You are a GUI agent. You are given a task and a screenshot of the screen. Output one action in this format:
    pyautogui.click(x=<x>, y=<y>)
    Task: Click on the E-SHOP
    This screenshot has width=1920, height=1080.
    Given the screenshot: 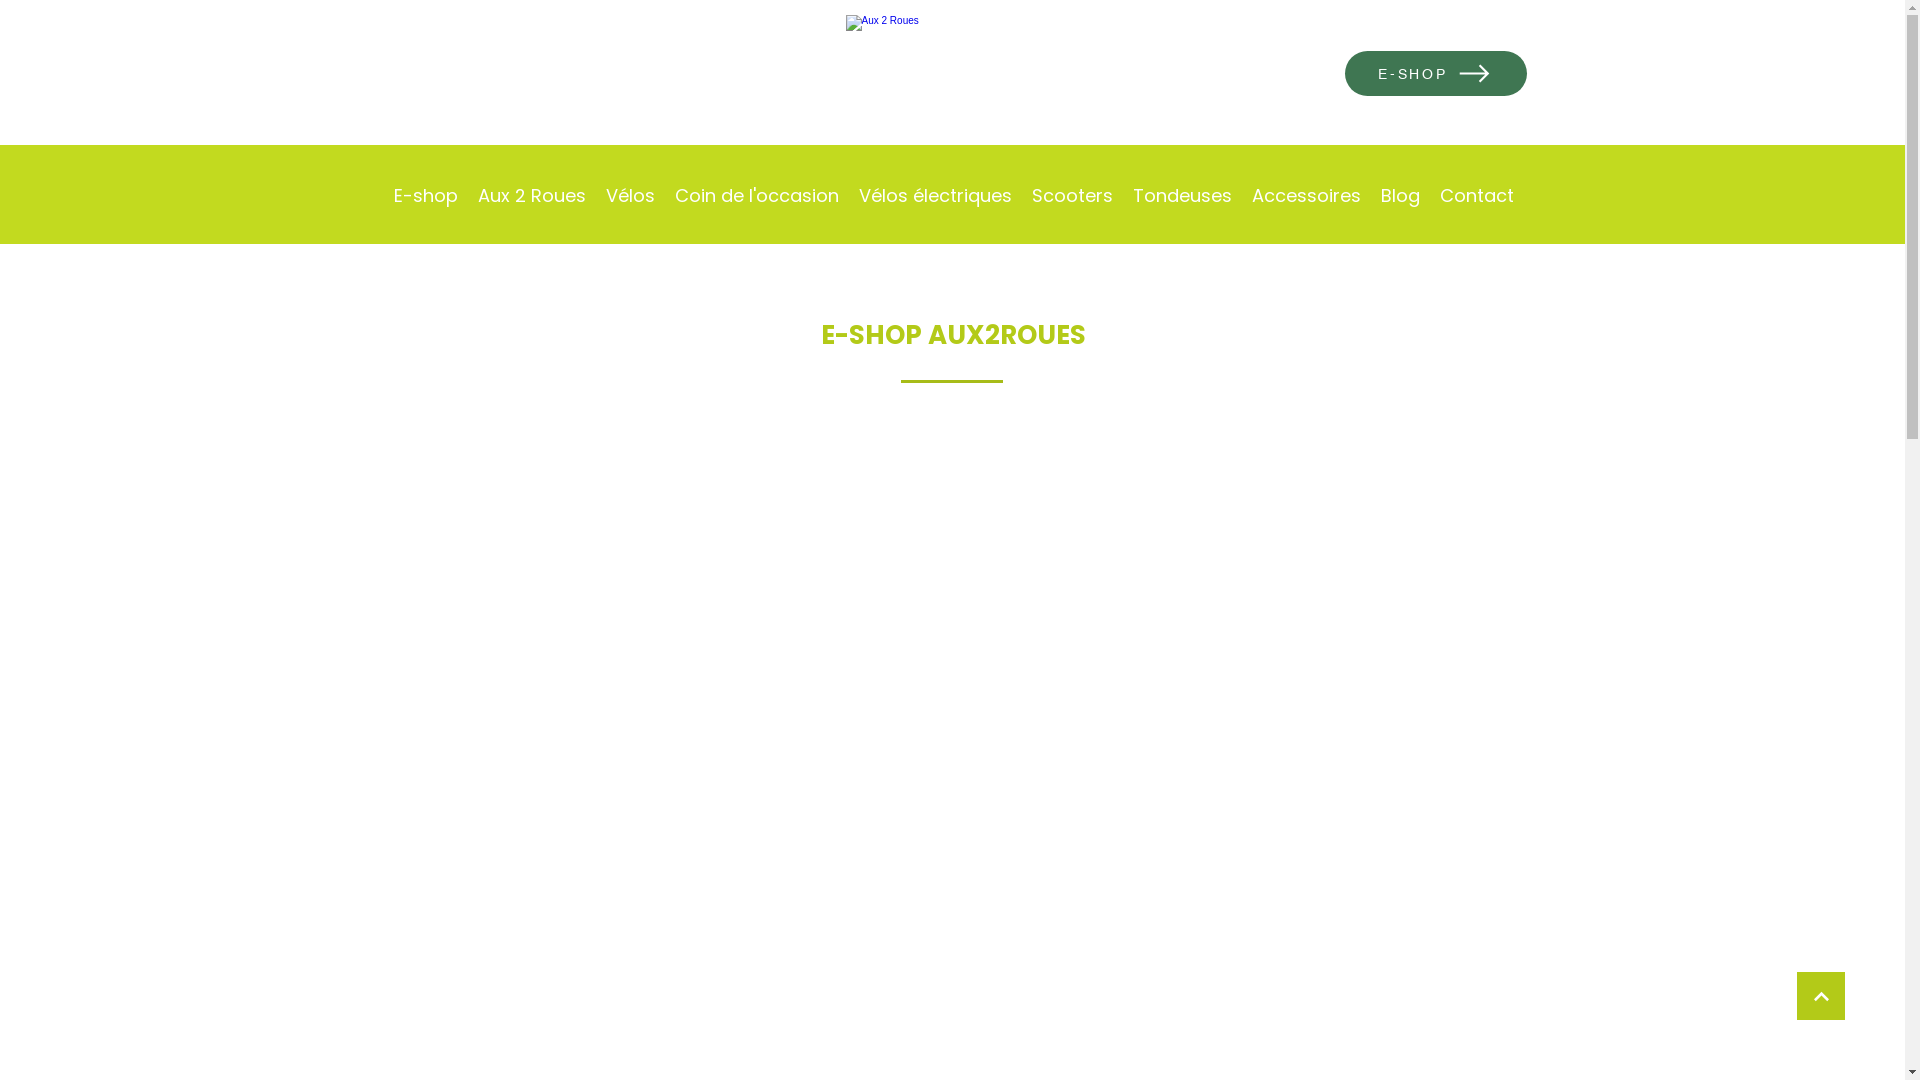 What is the action you would take?
    pyautogui.click(x=1435, y=74)
    